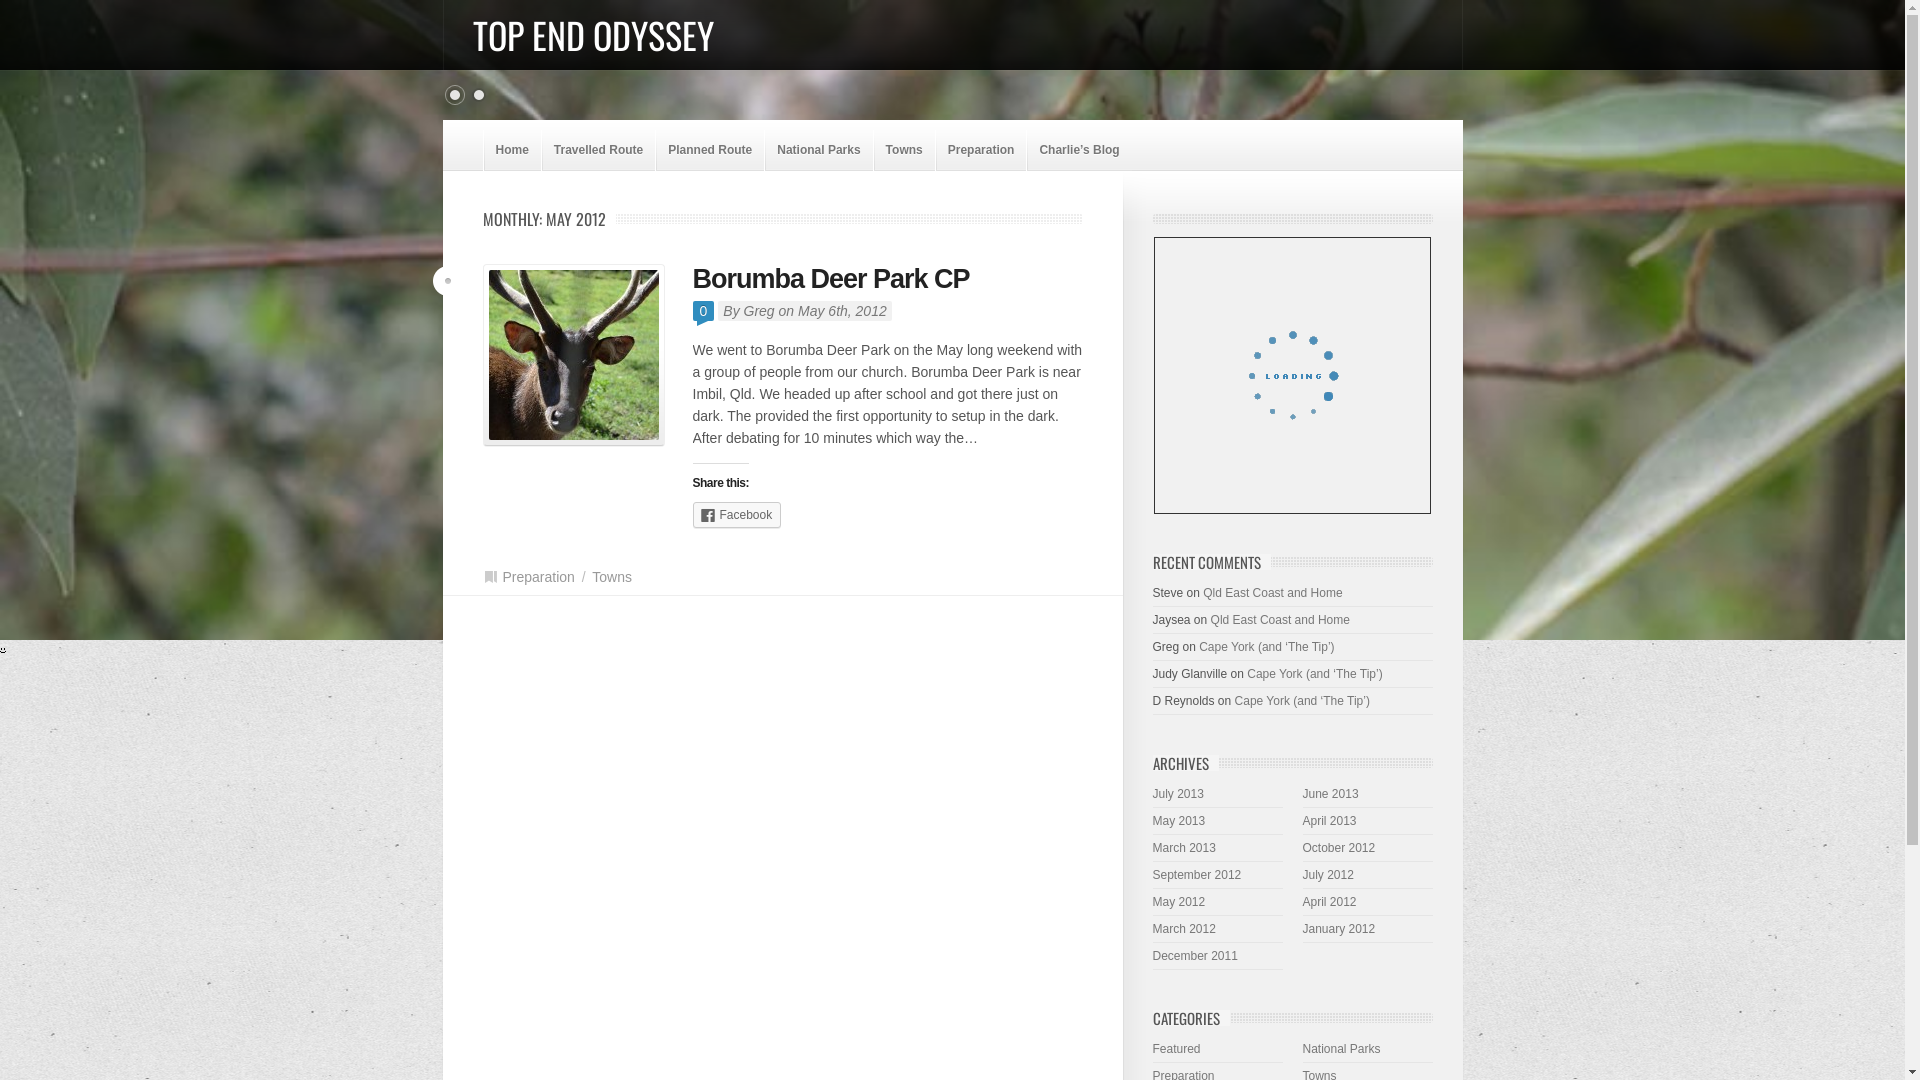 The width and height of the screenshot is (1920, 1080). What do you see at coordinates (512, 150) in the screenshot?
I see `Home` at bounding box center [512, 150].